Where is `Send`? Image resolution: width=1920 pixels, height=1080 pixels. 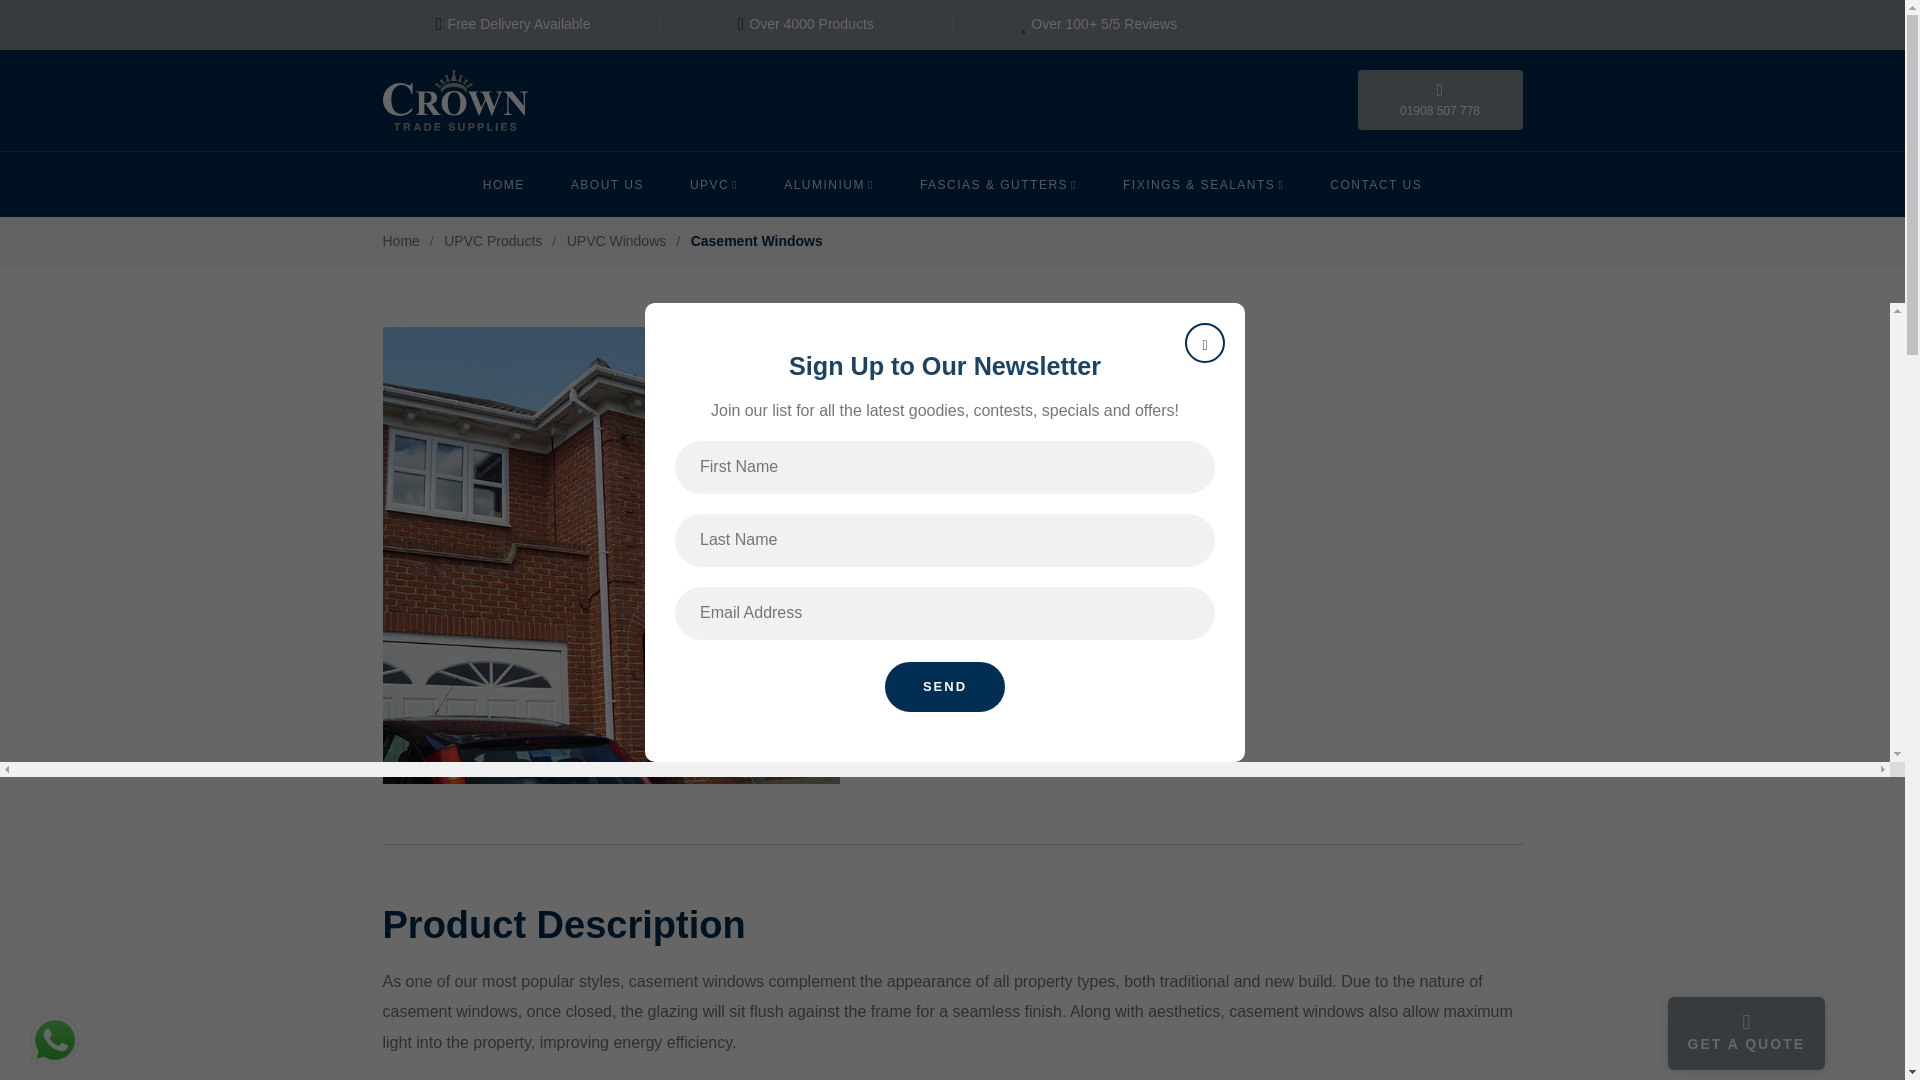
Send is located at coordinates (944, 687).